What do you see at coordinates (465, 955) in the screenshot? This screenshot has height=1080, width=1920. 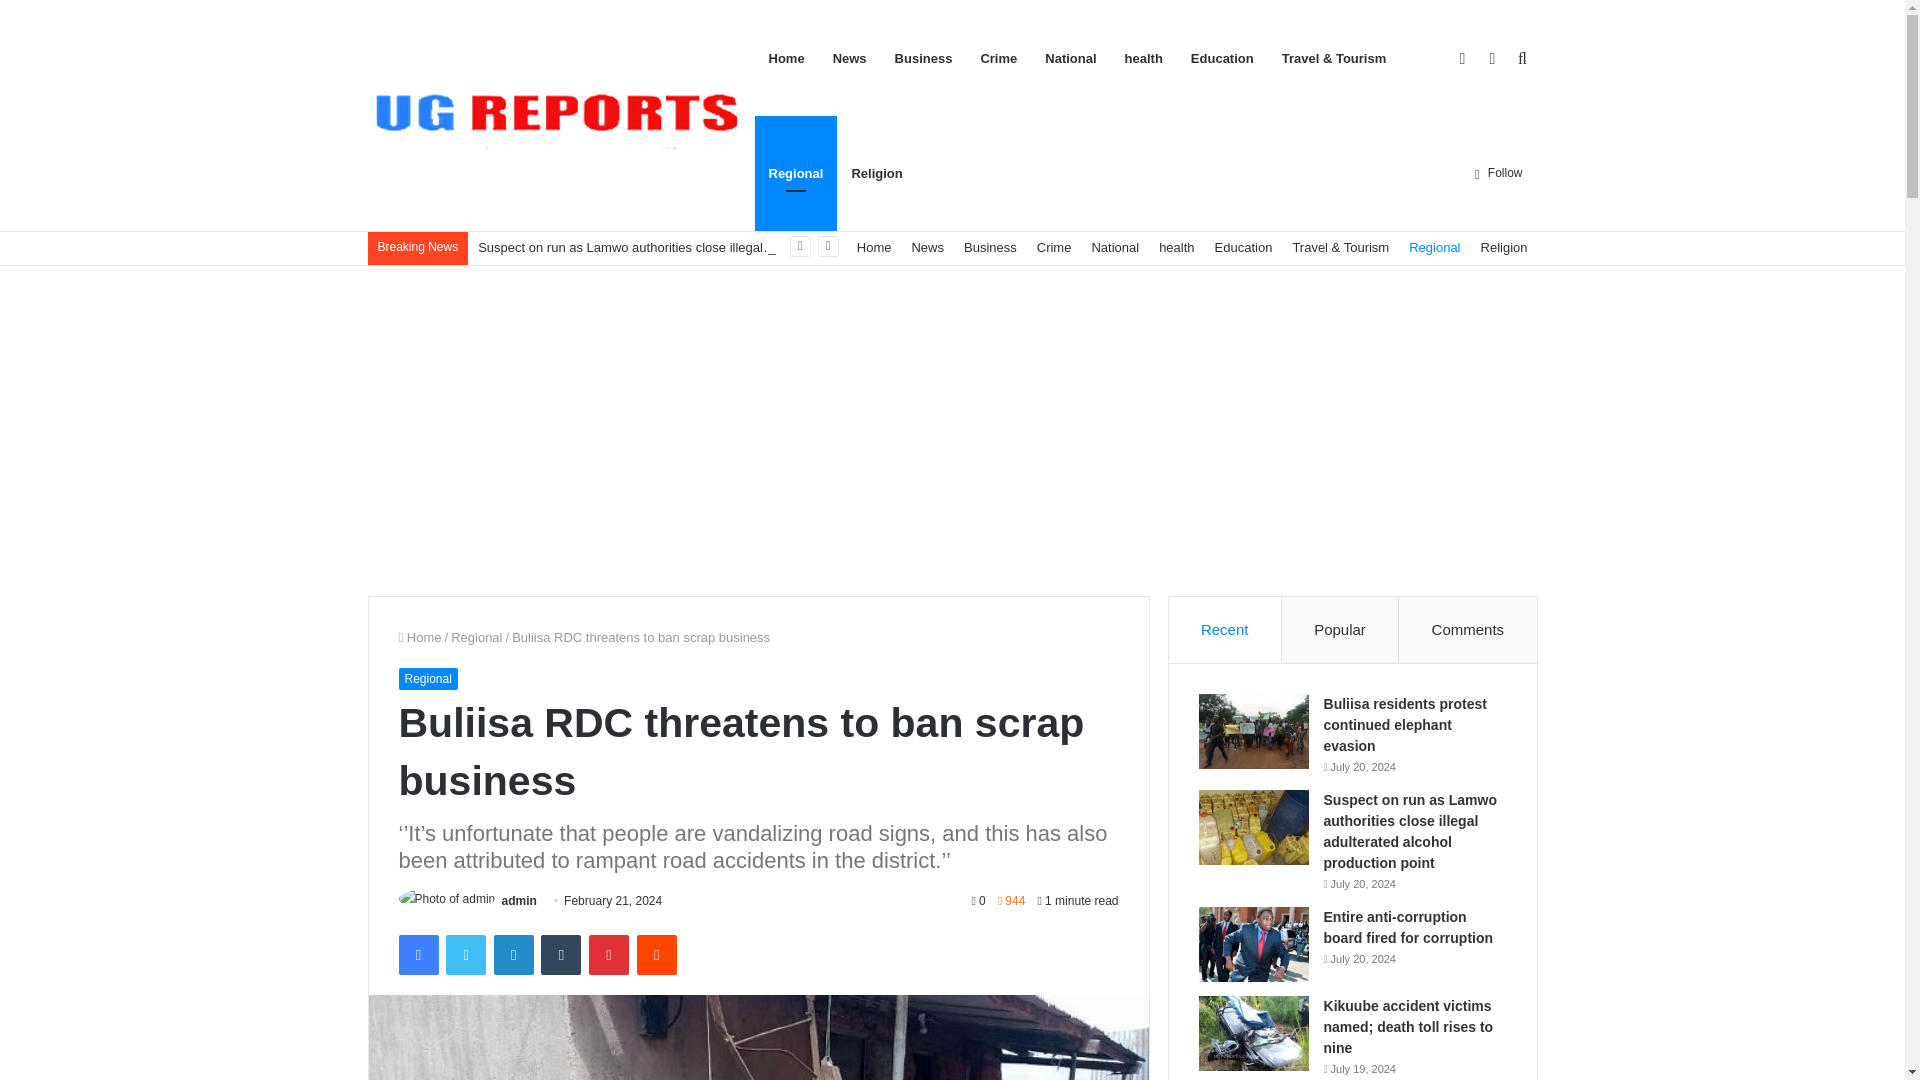 I see `Twitter` at bounding box center [465, 955].